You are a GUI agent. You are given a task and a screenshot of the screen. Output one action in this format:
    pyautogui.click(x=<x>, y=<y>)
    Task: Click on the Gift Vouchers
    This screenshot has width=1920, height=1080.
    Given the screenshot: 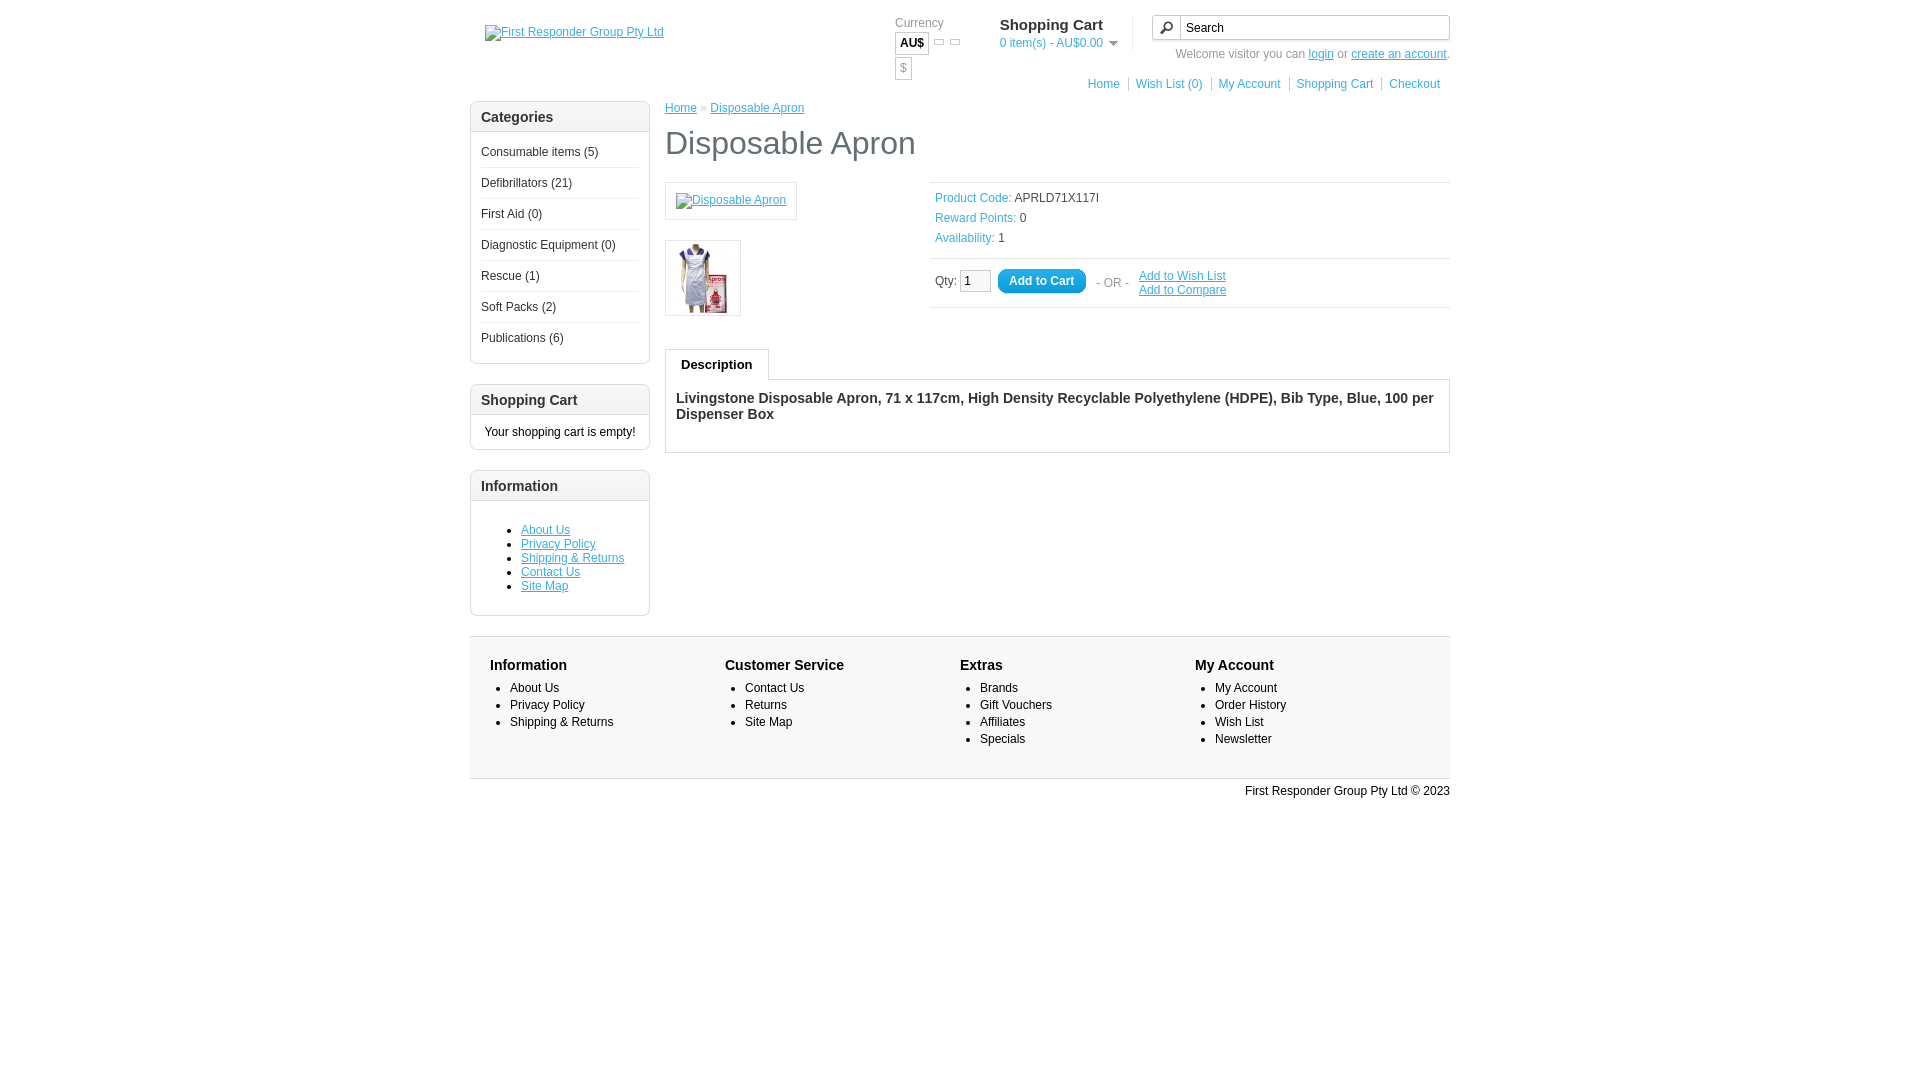 What is the action you would take?
    pyautogui.click(x=1016, y=705)
    